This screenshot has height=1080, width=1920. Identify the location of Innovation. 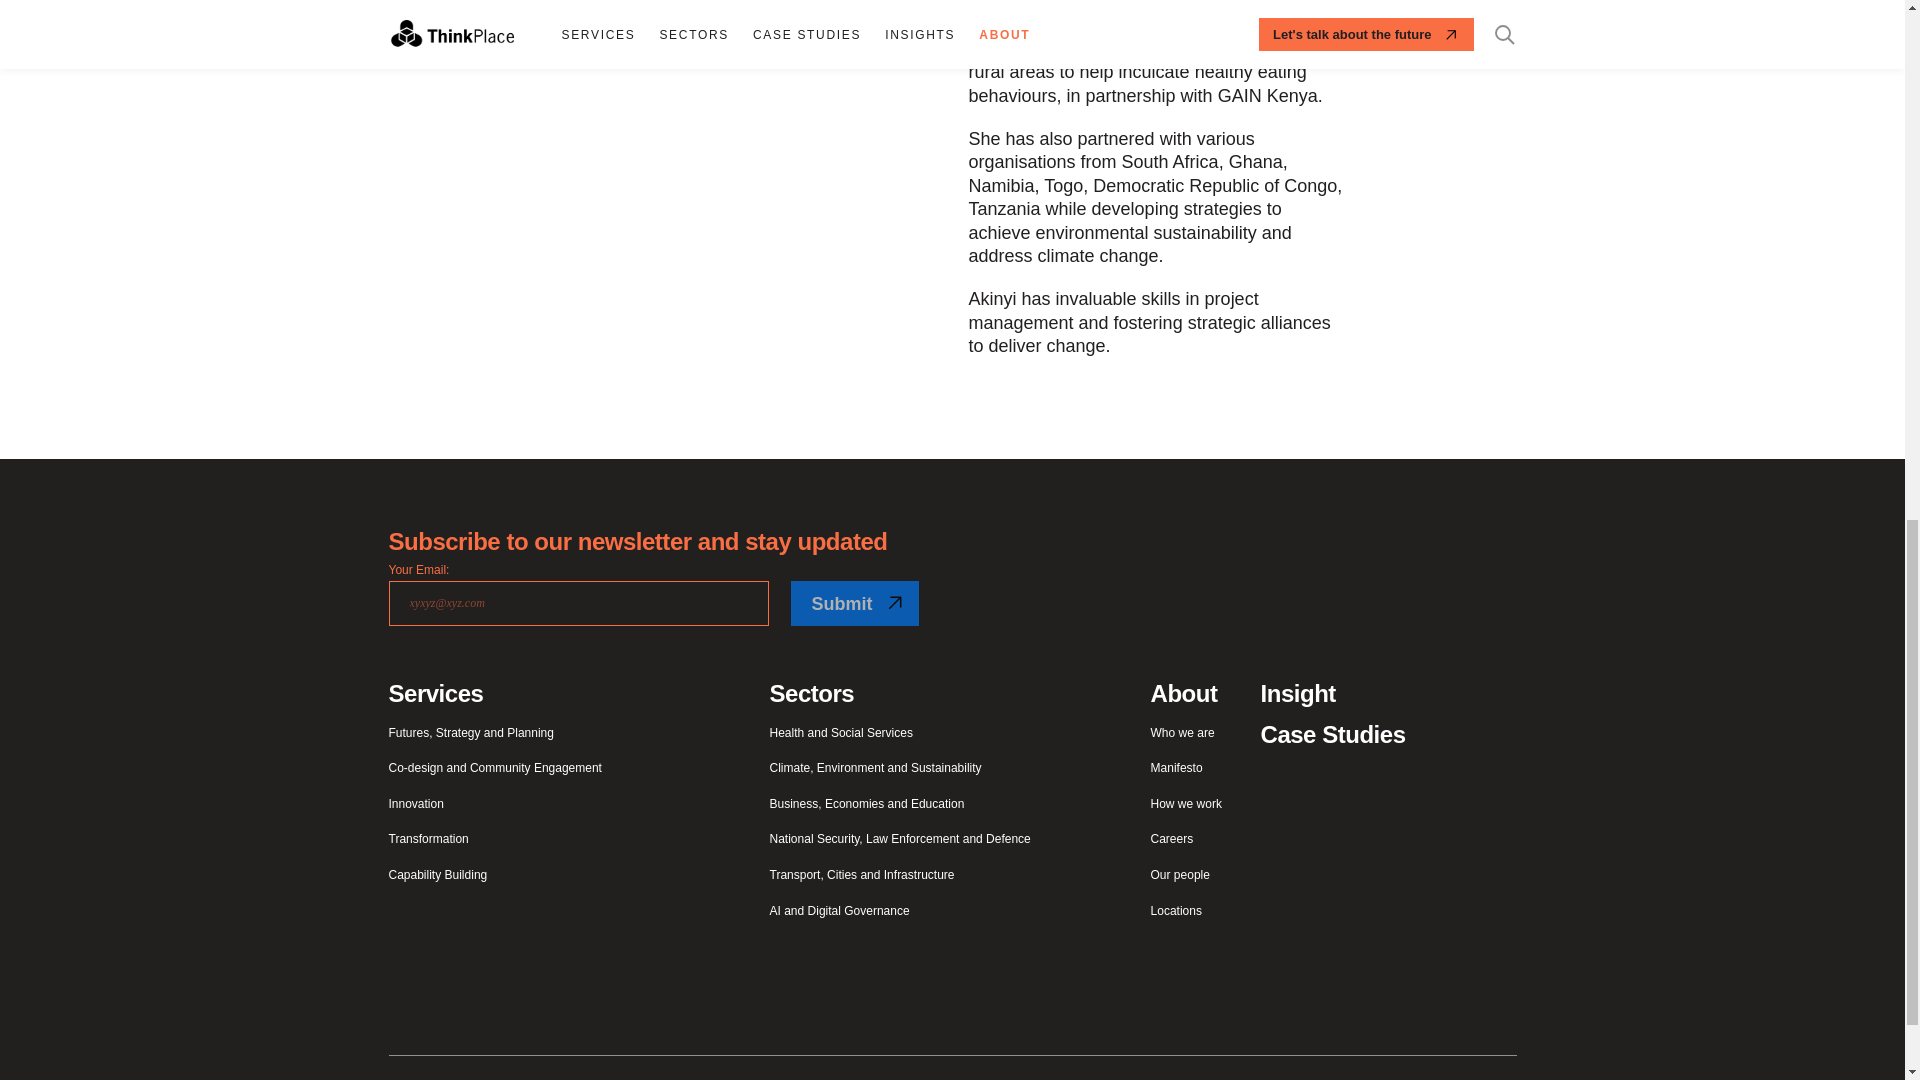
(415, 805).